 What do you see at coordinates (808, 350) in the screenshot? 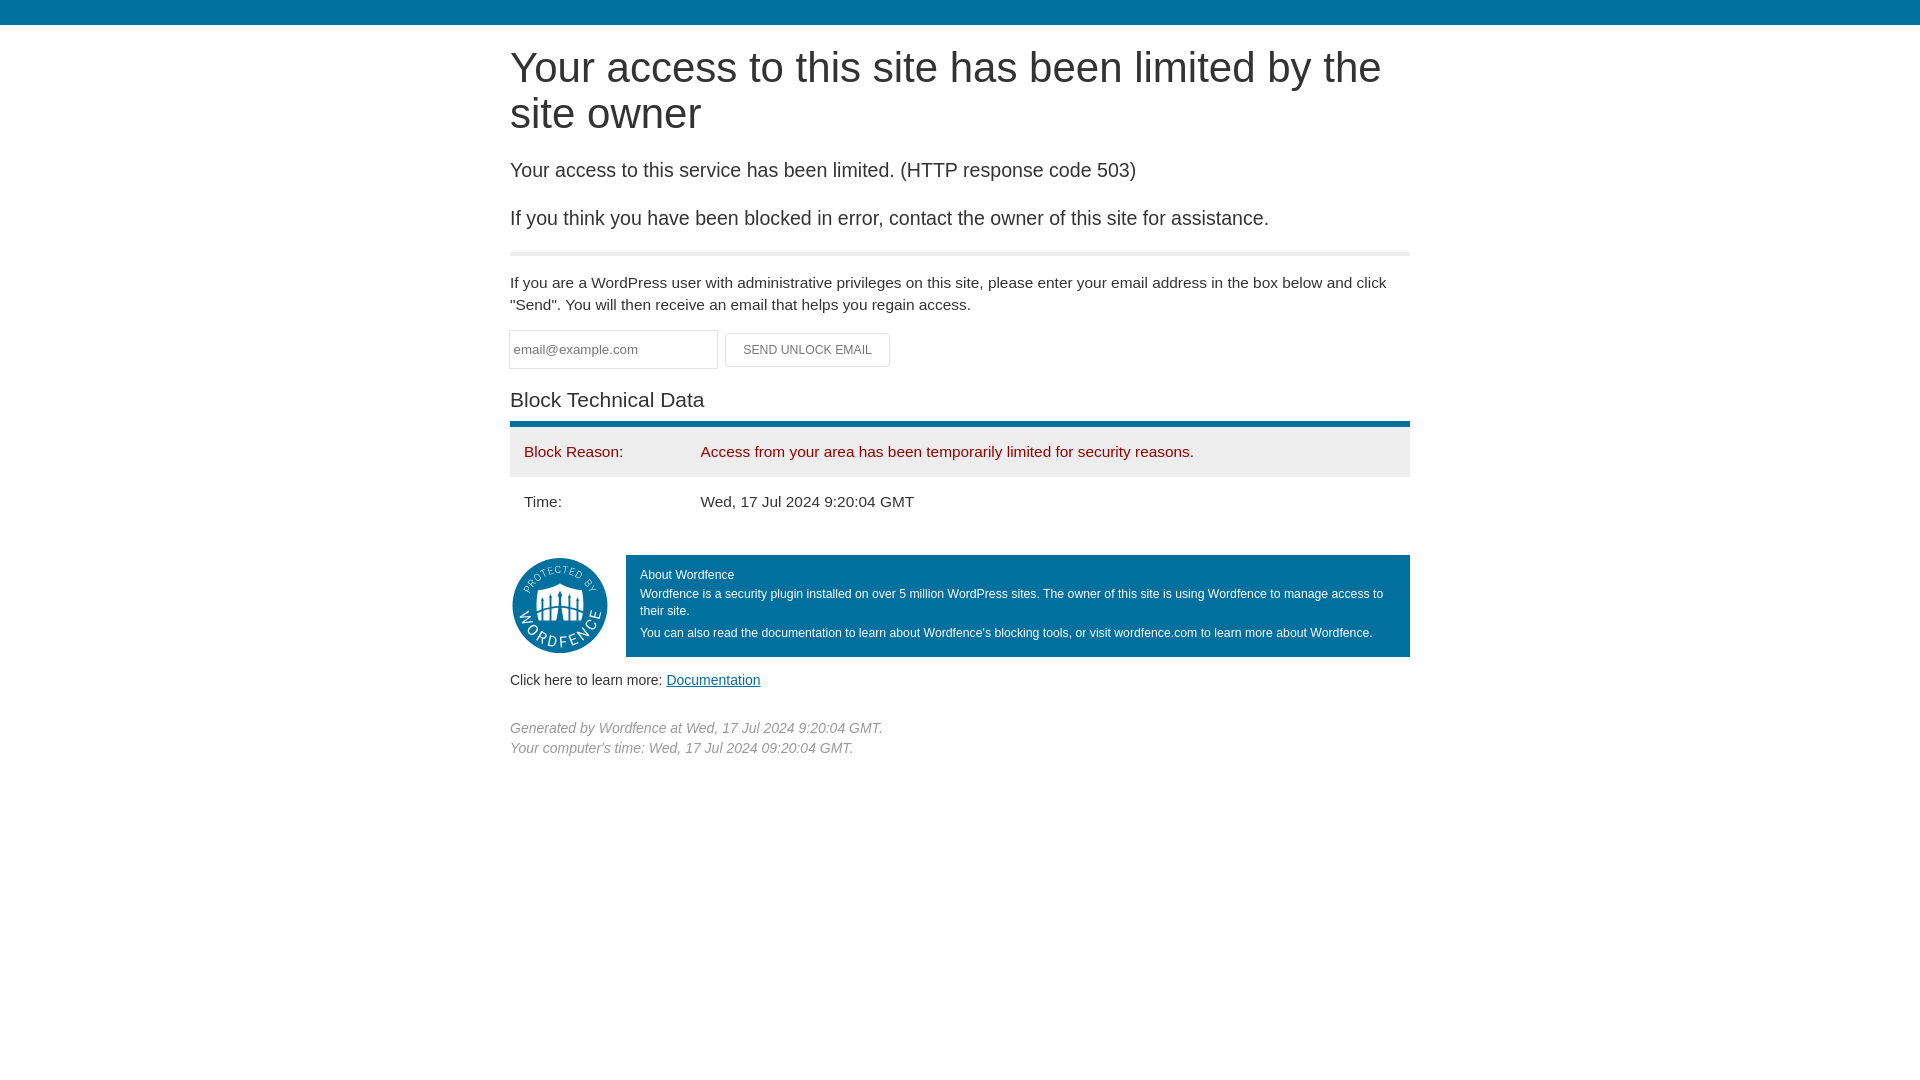
I see `Send Unlock Email` at bounding box center [808, 350].